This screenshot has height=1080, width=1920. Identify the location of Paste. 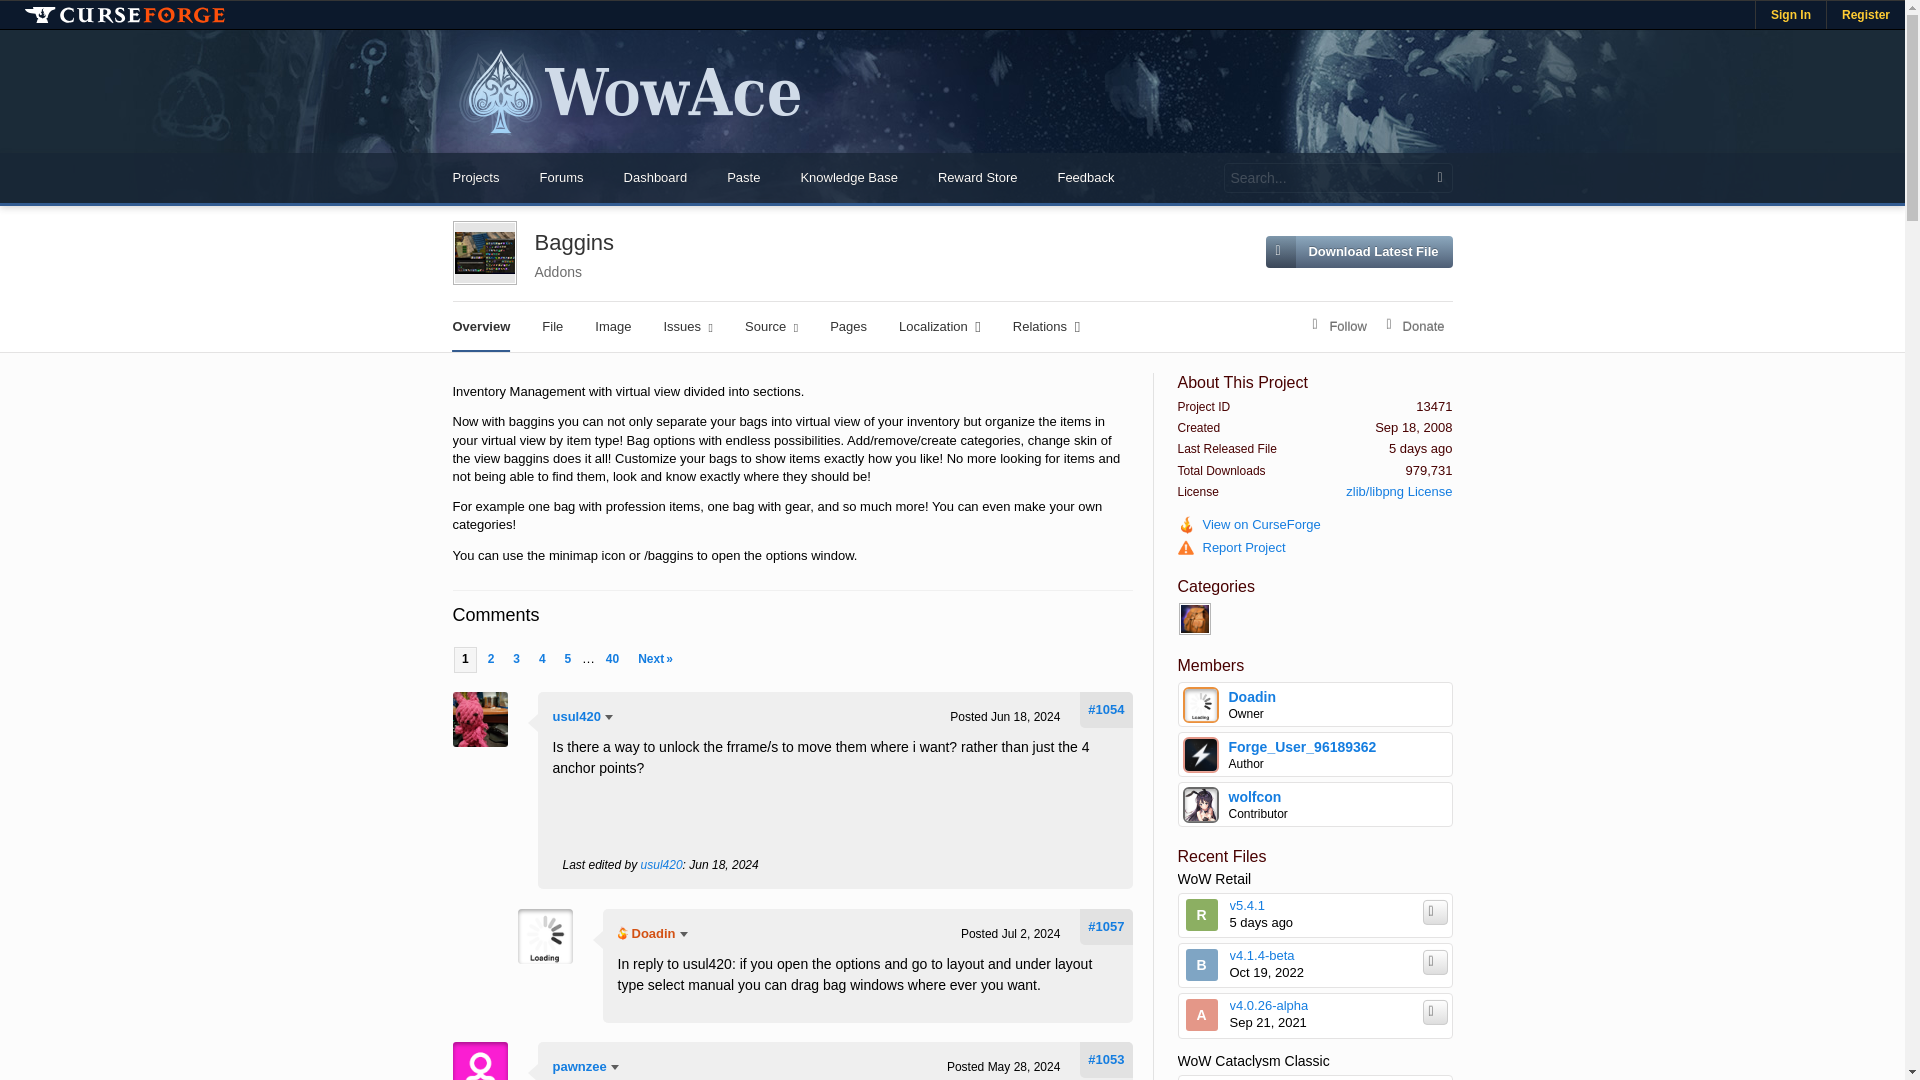
(742, 178).